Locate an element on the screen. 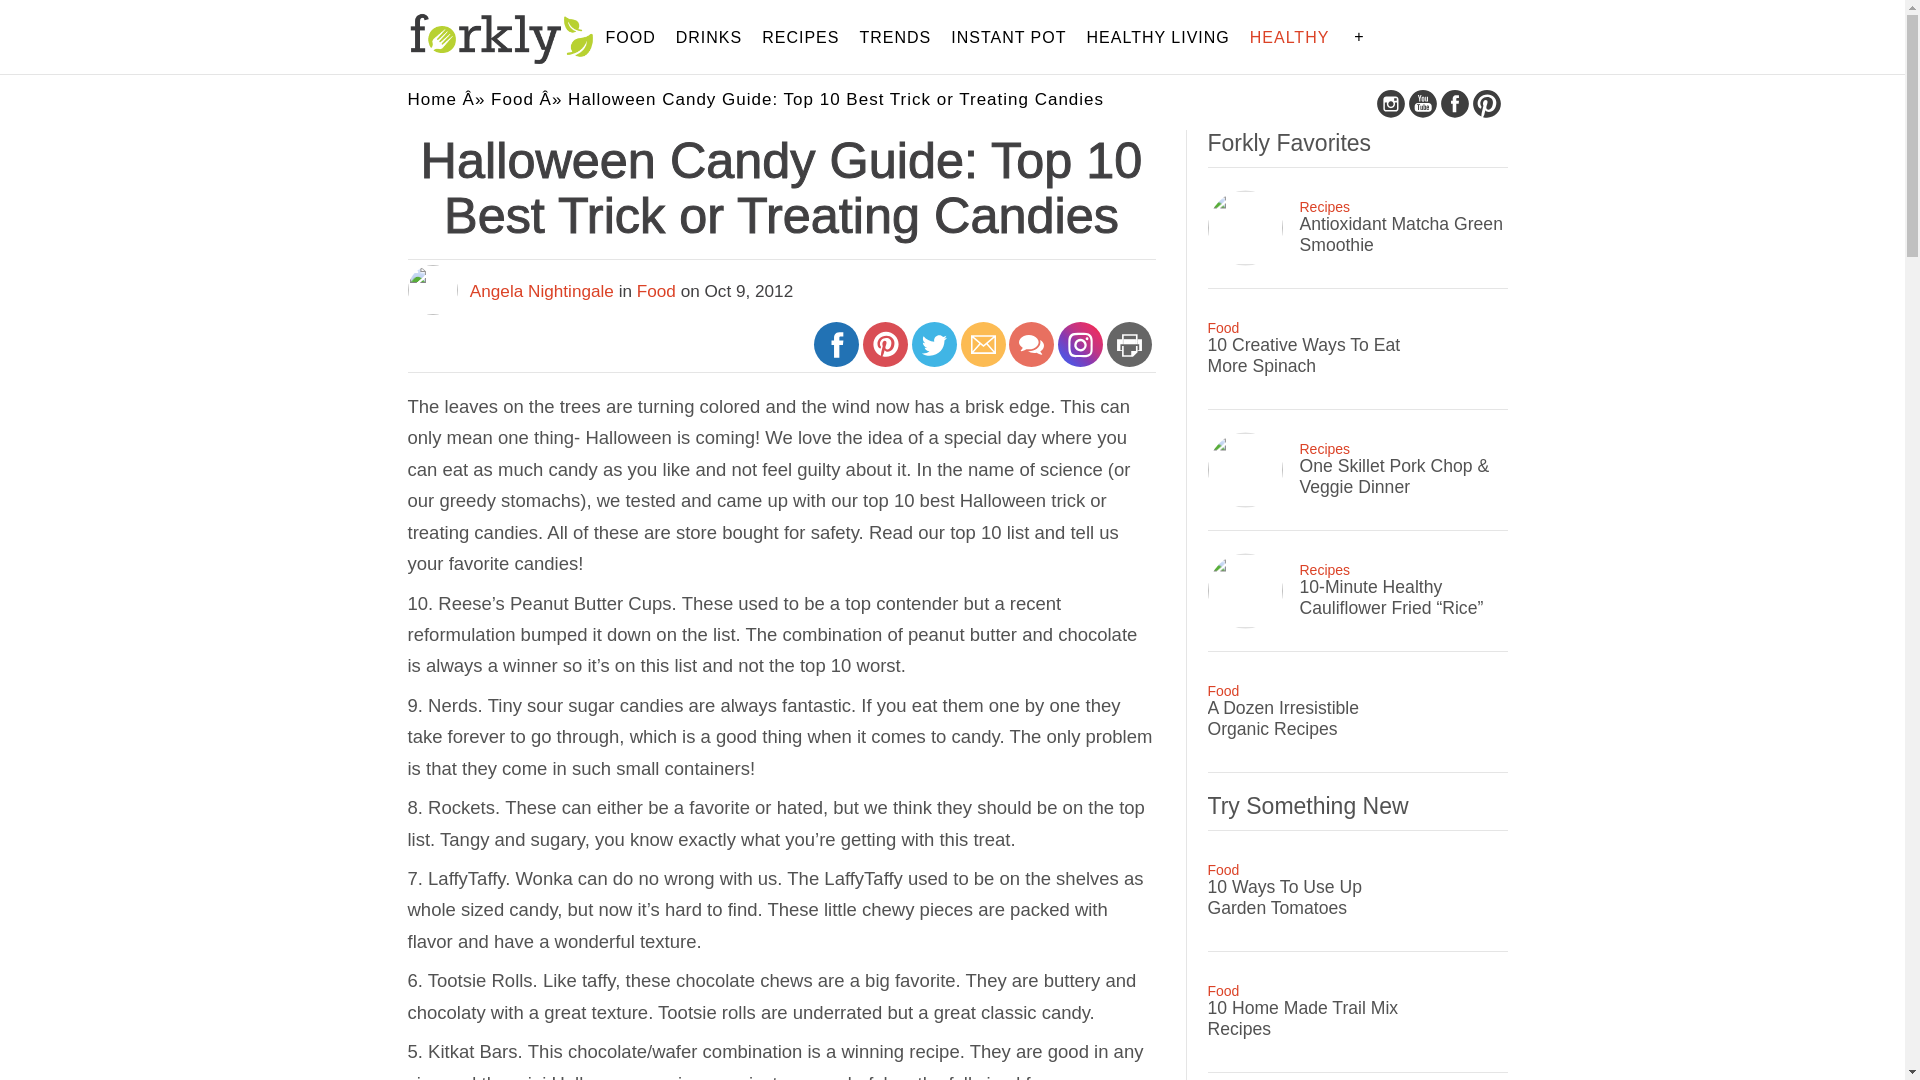 Image resolution: width=1920 pixels, height=1080 pixels. Angela Nightingale is located at coordinates (542, 290).